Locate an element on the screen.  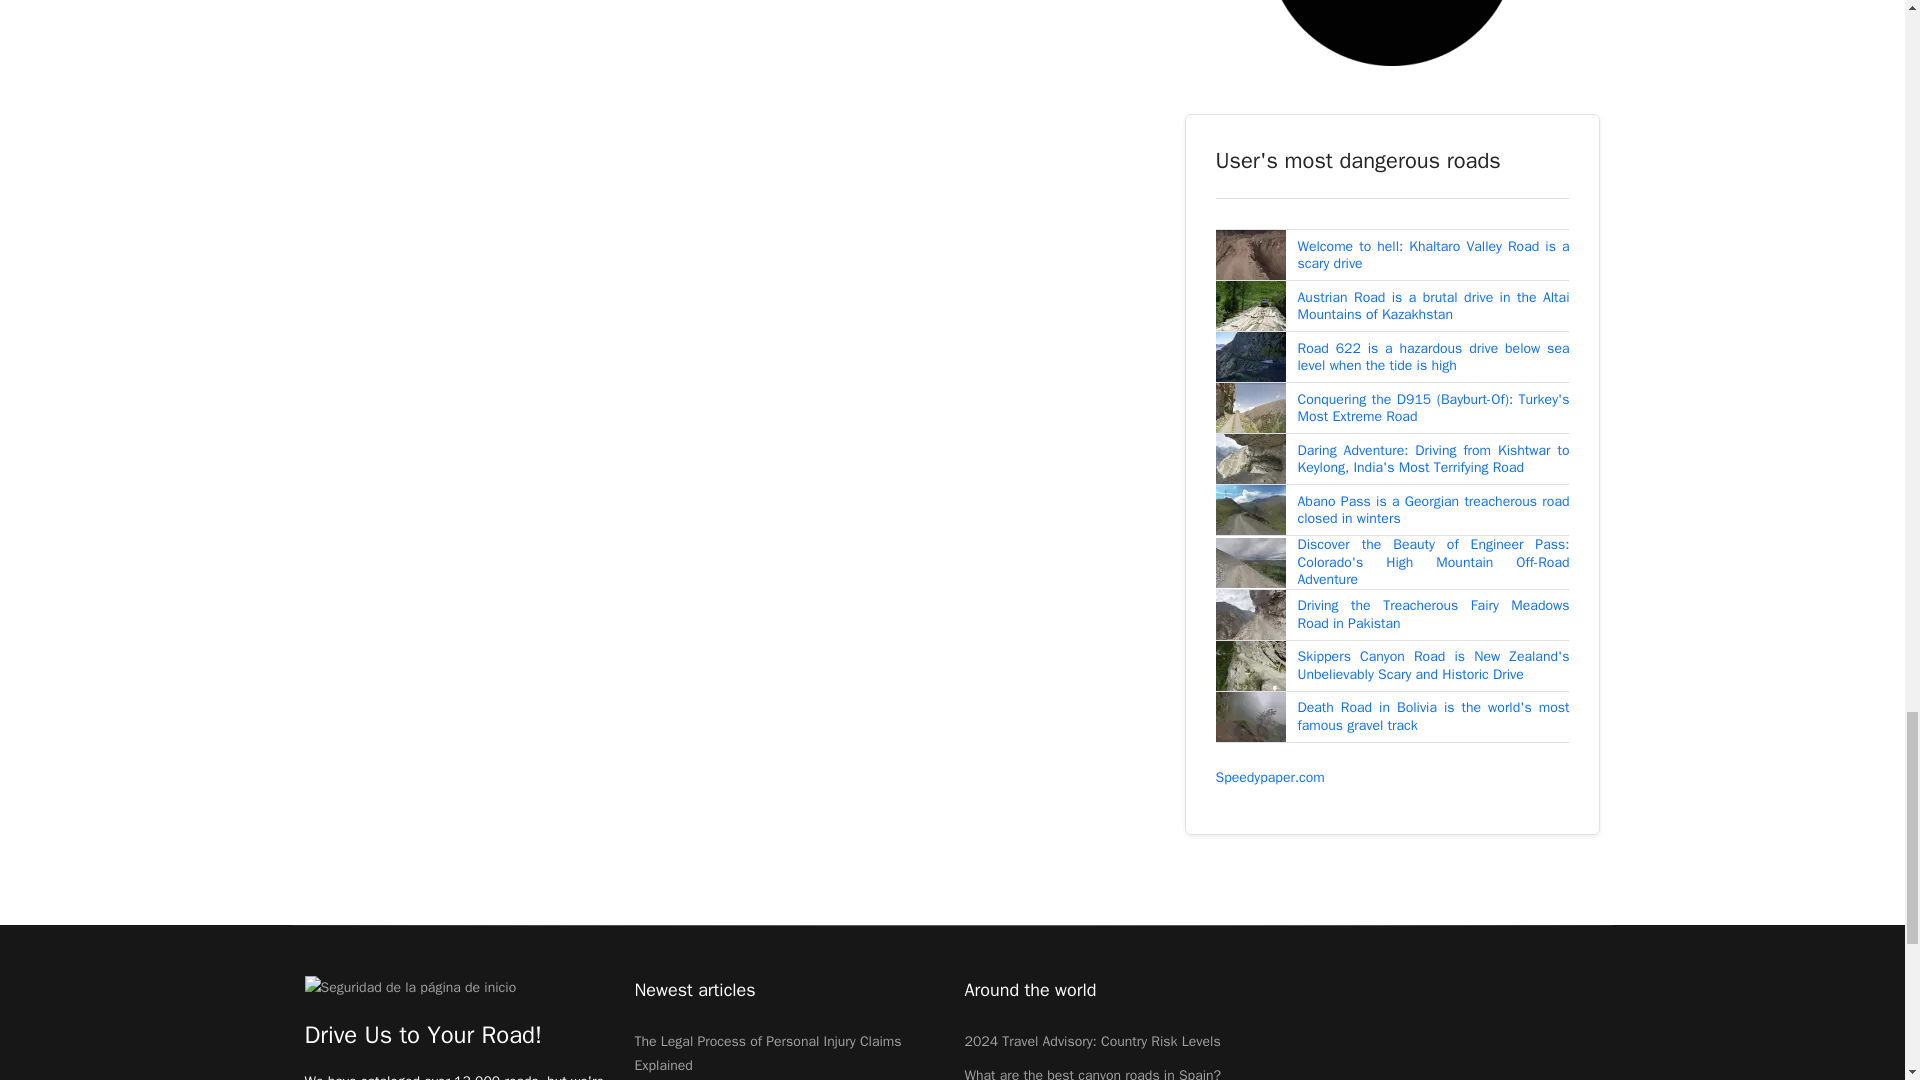
Abano Pass is a Georgian treacherous road closed in winters is located at coordinates (1434, 510).